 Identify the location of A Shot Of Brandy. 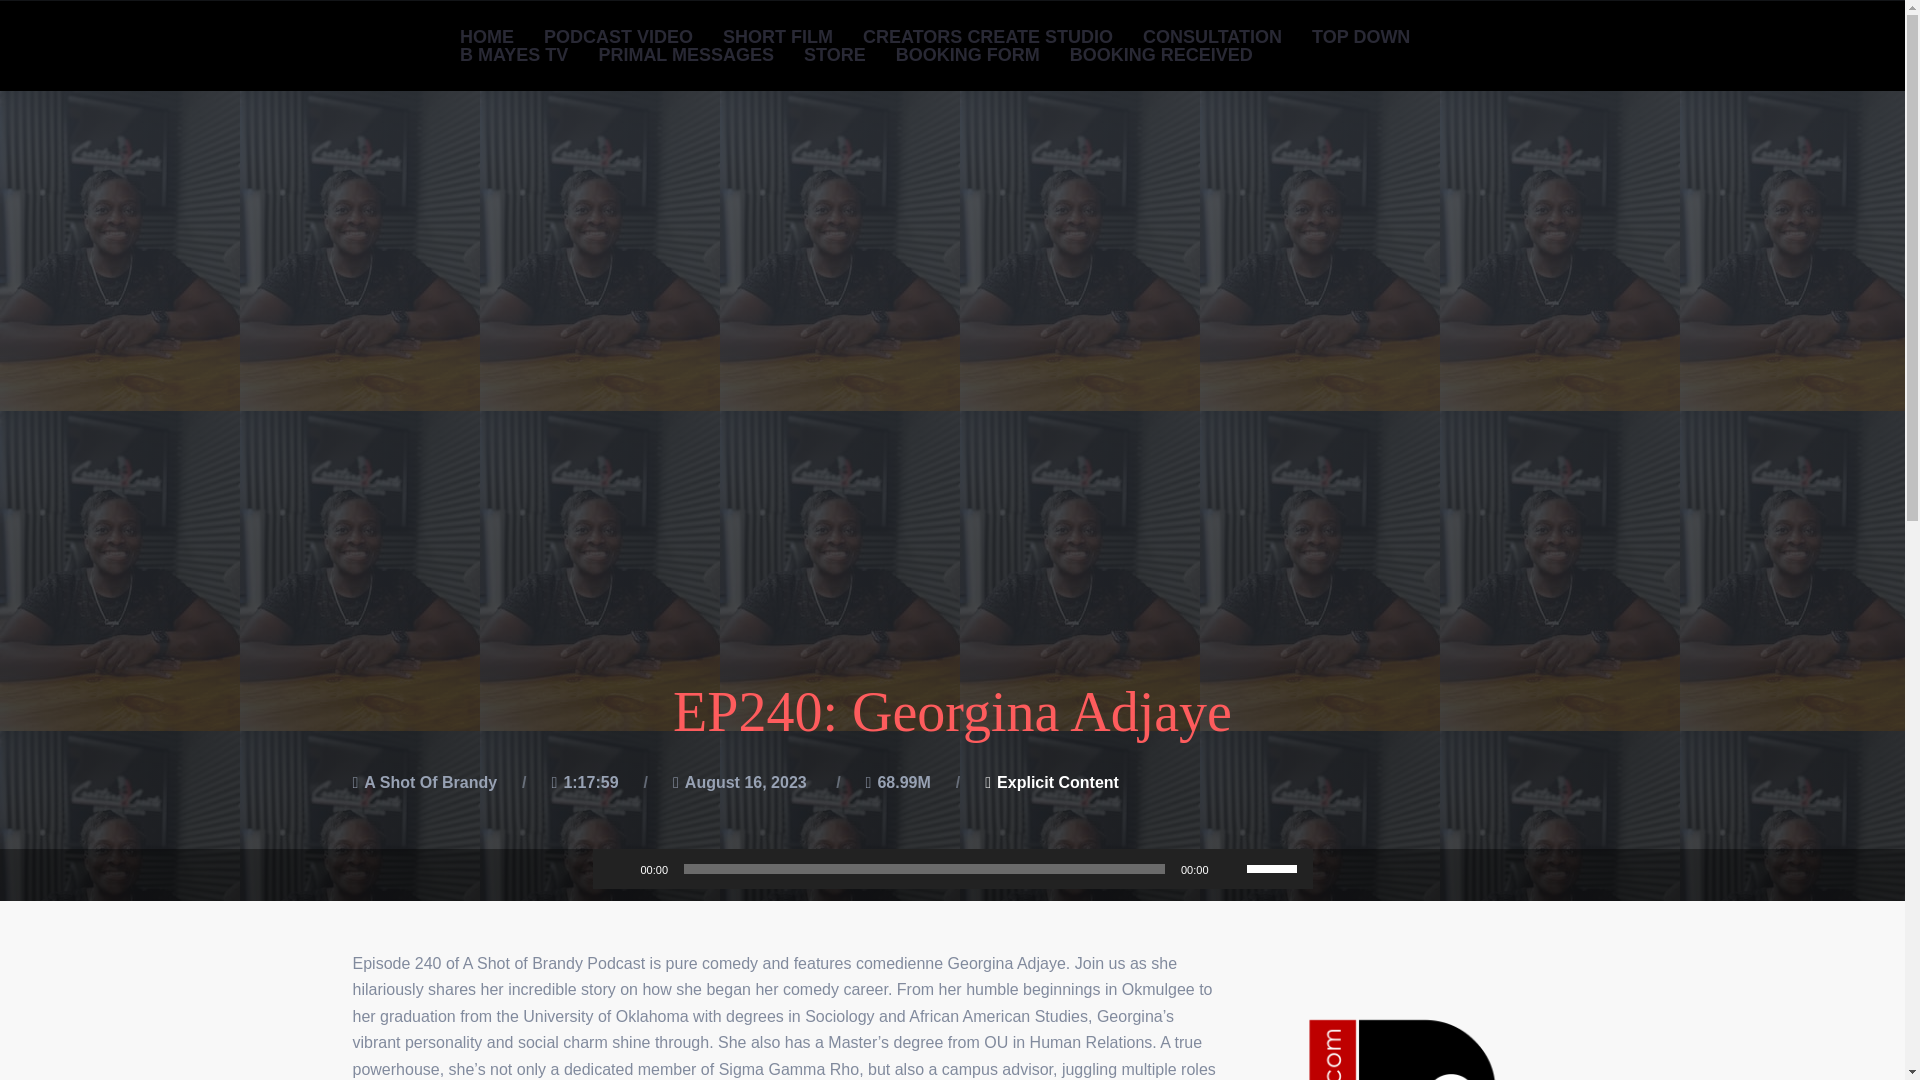
(430, 782).